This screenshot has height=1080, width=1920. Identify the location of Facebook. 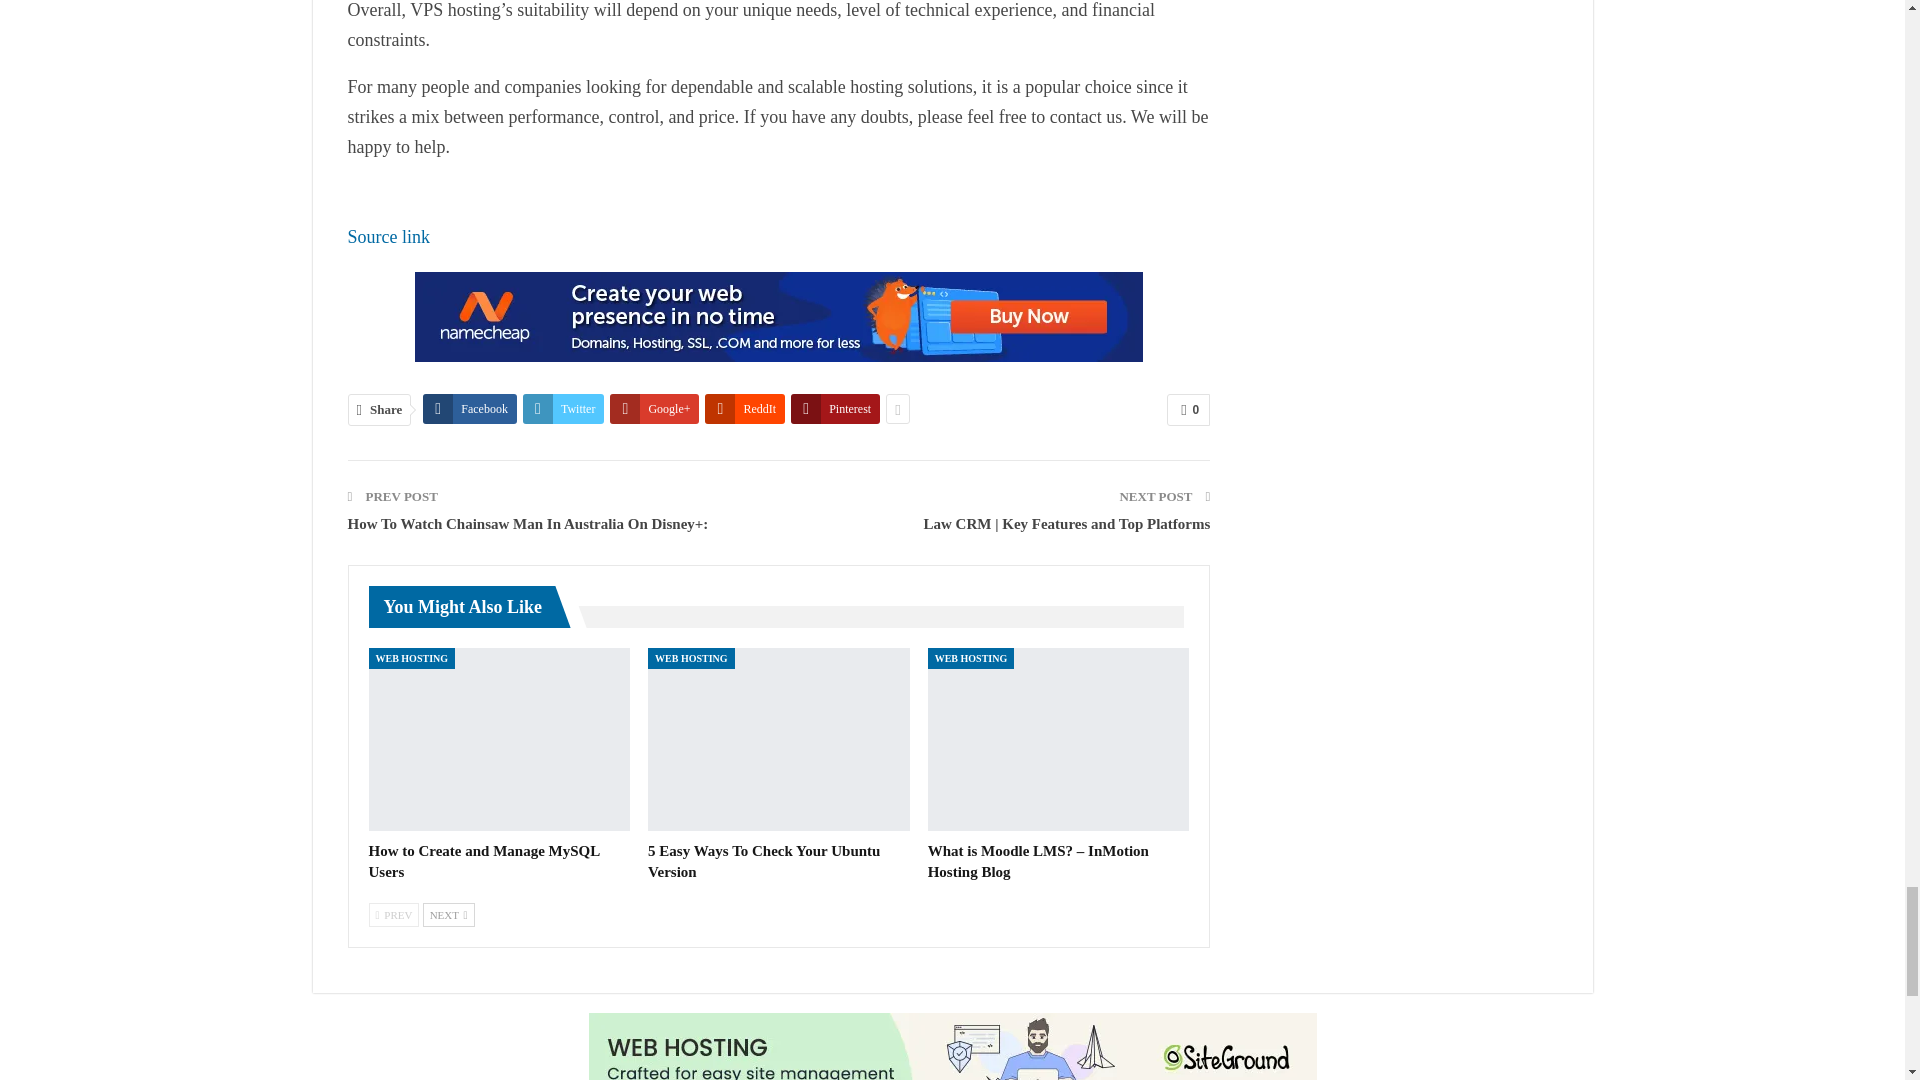
(469, 409).